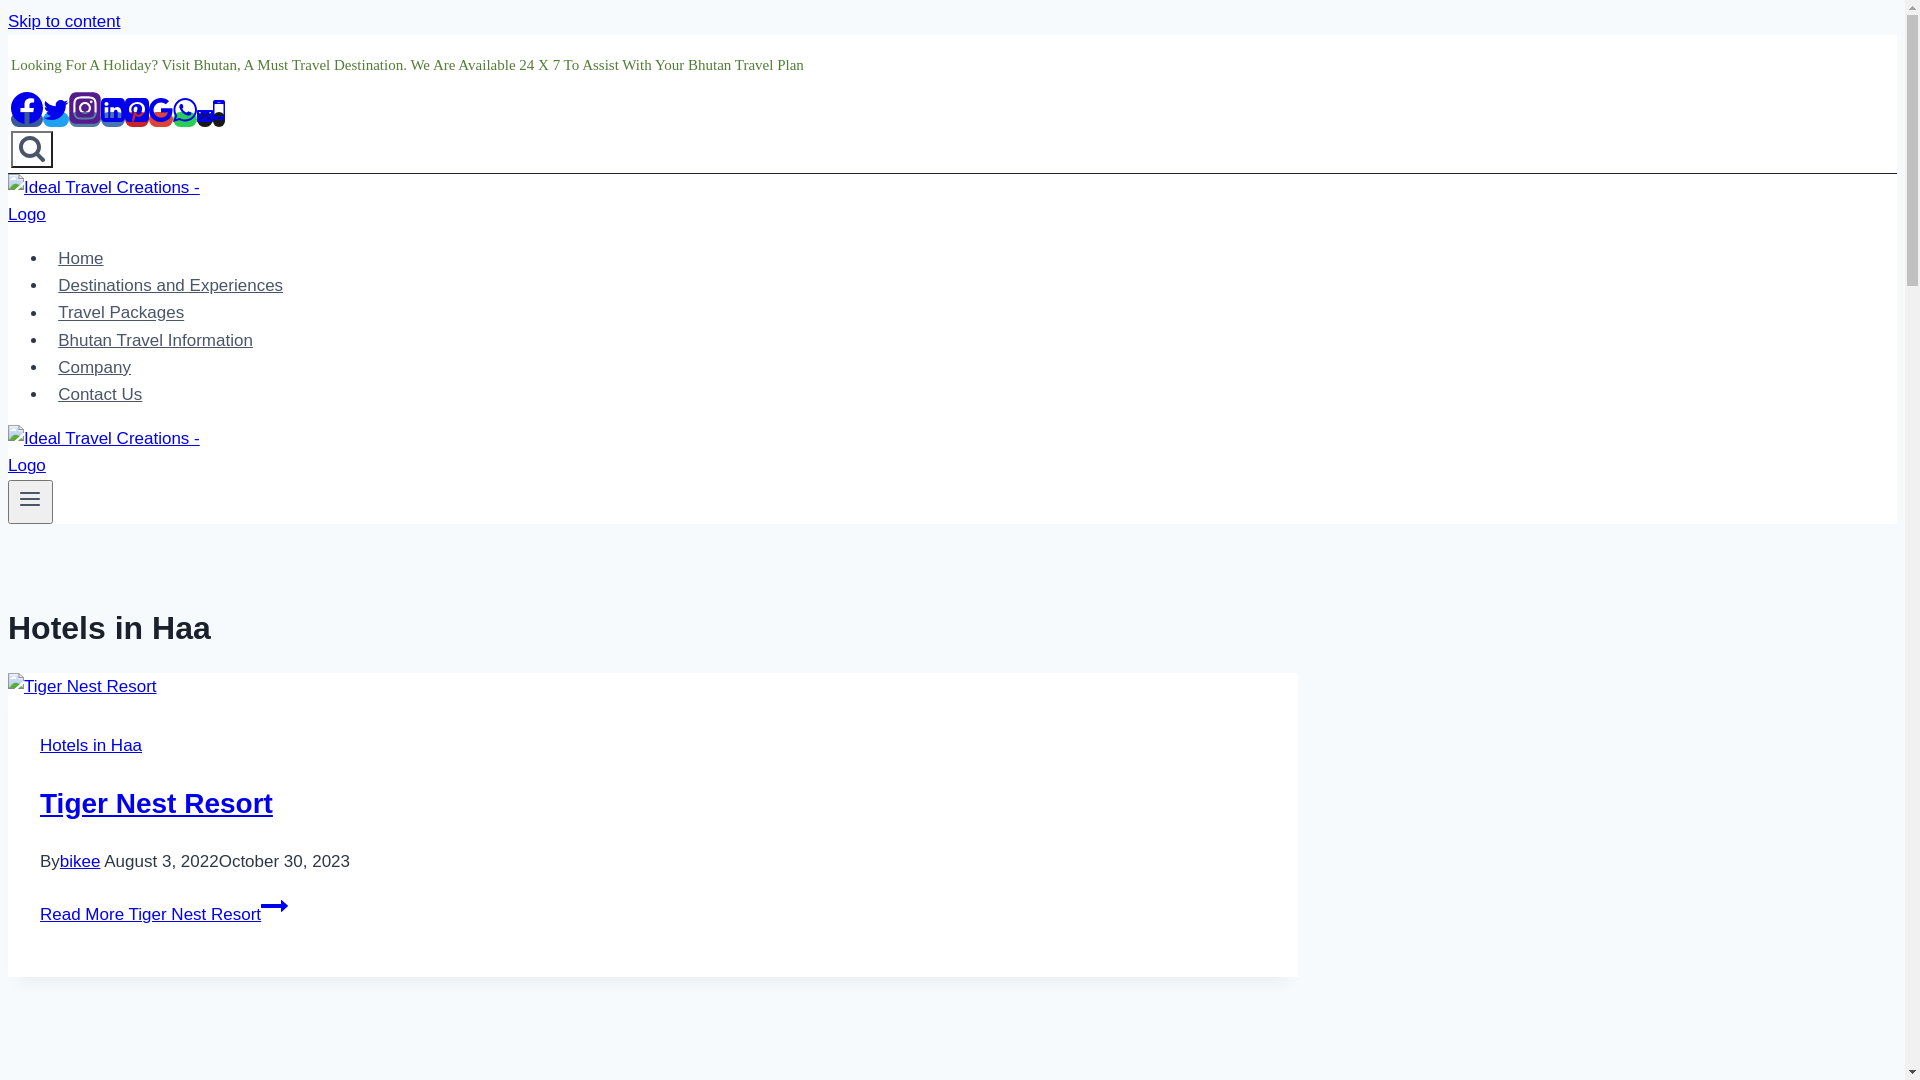  What do you see at coordinates (30, 502) in the screenshot?
I see `Toggle Menu` at bounding box center [30, 502].